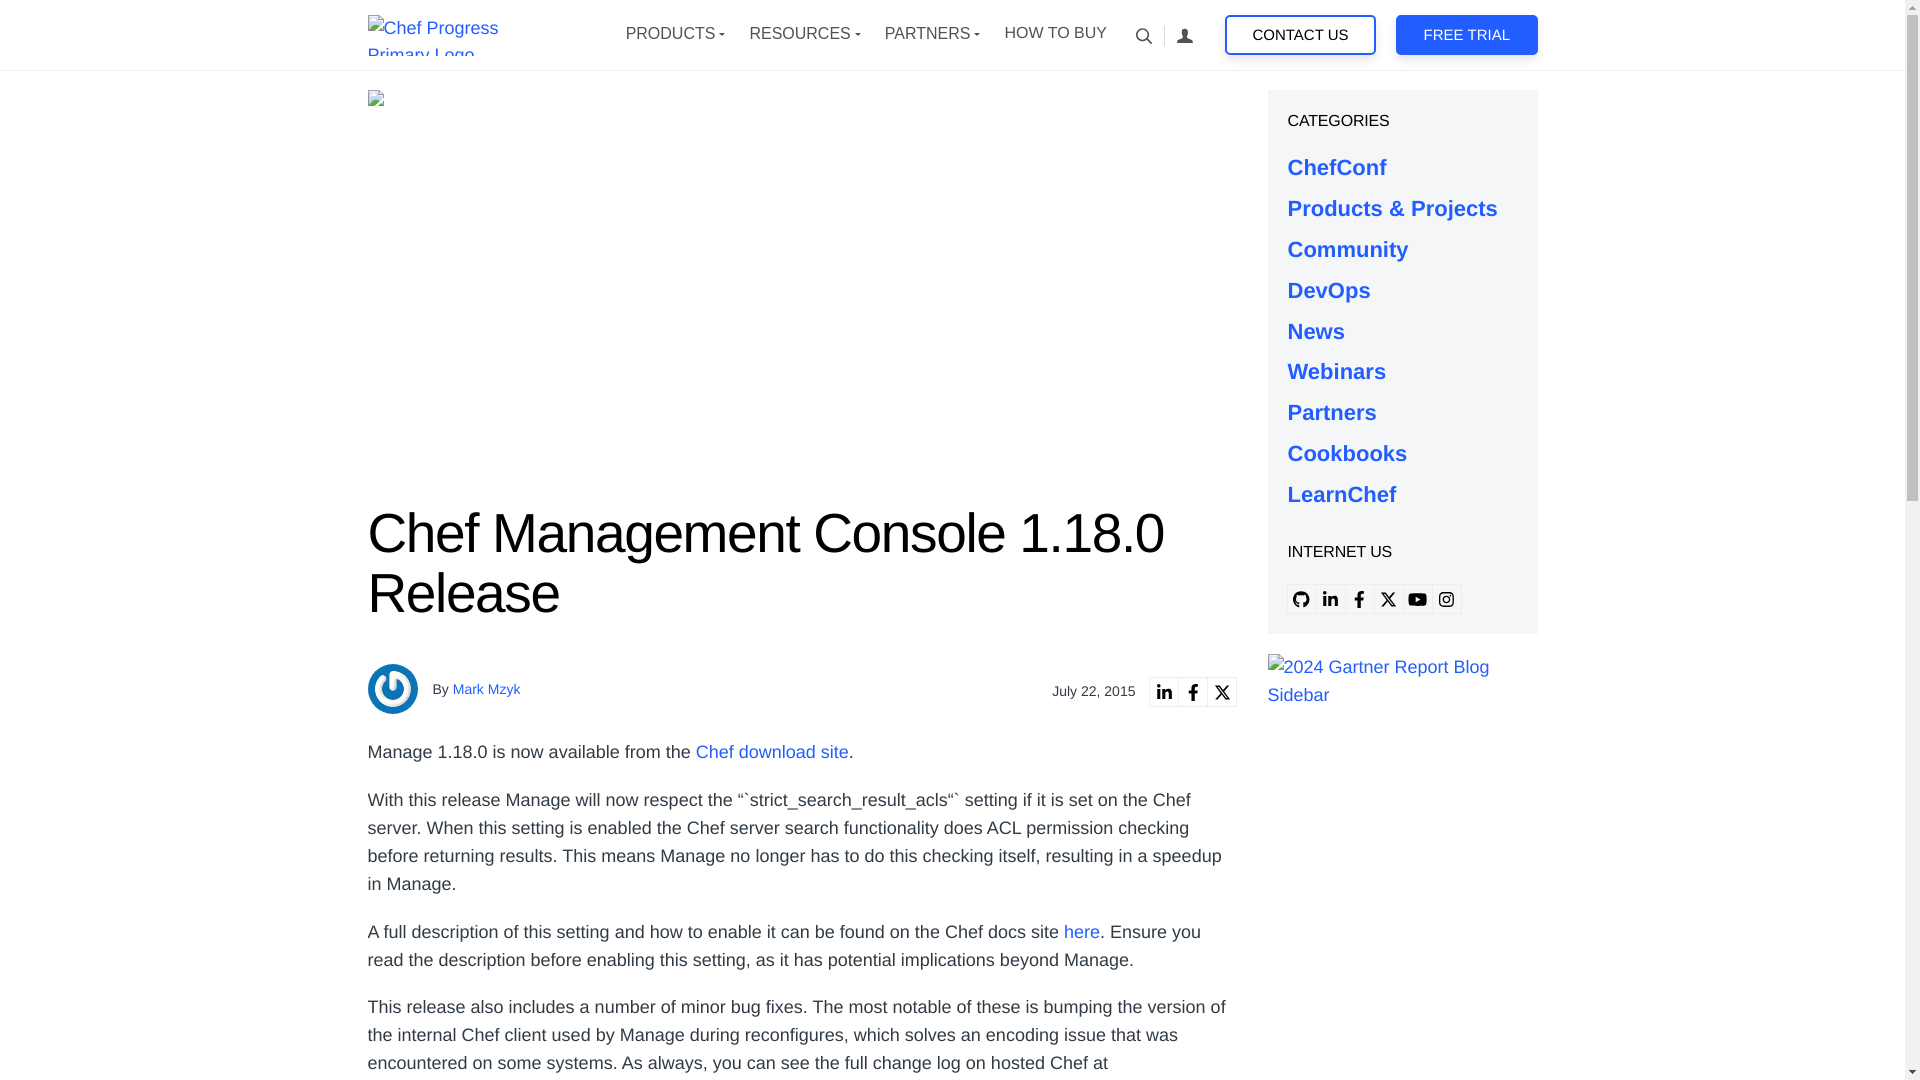 The image size is (1920, 1080). What do you see at coordinates (928, 34) in the screenshot?
I see `PARTNERS` at bounding box center [928, 34].